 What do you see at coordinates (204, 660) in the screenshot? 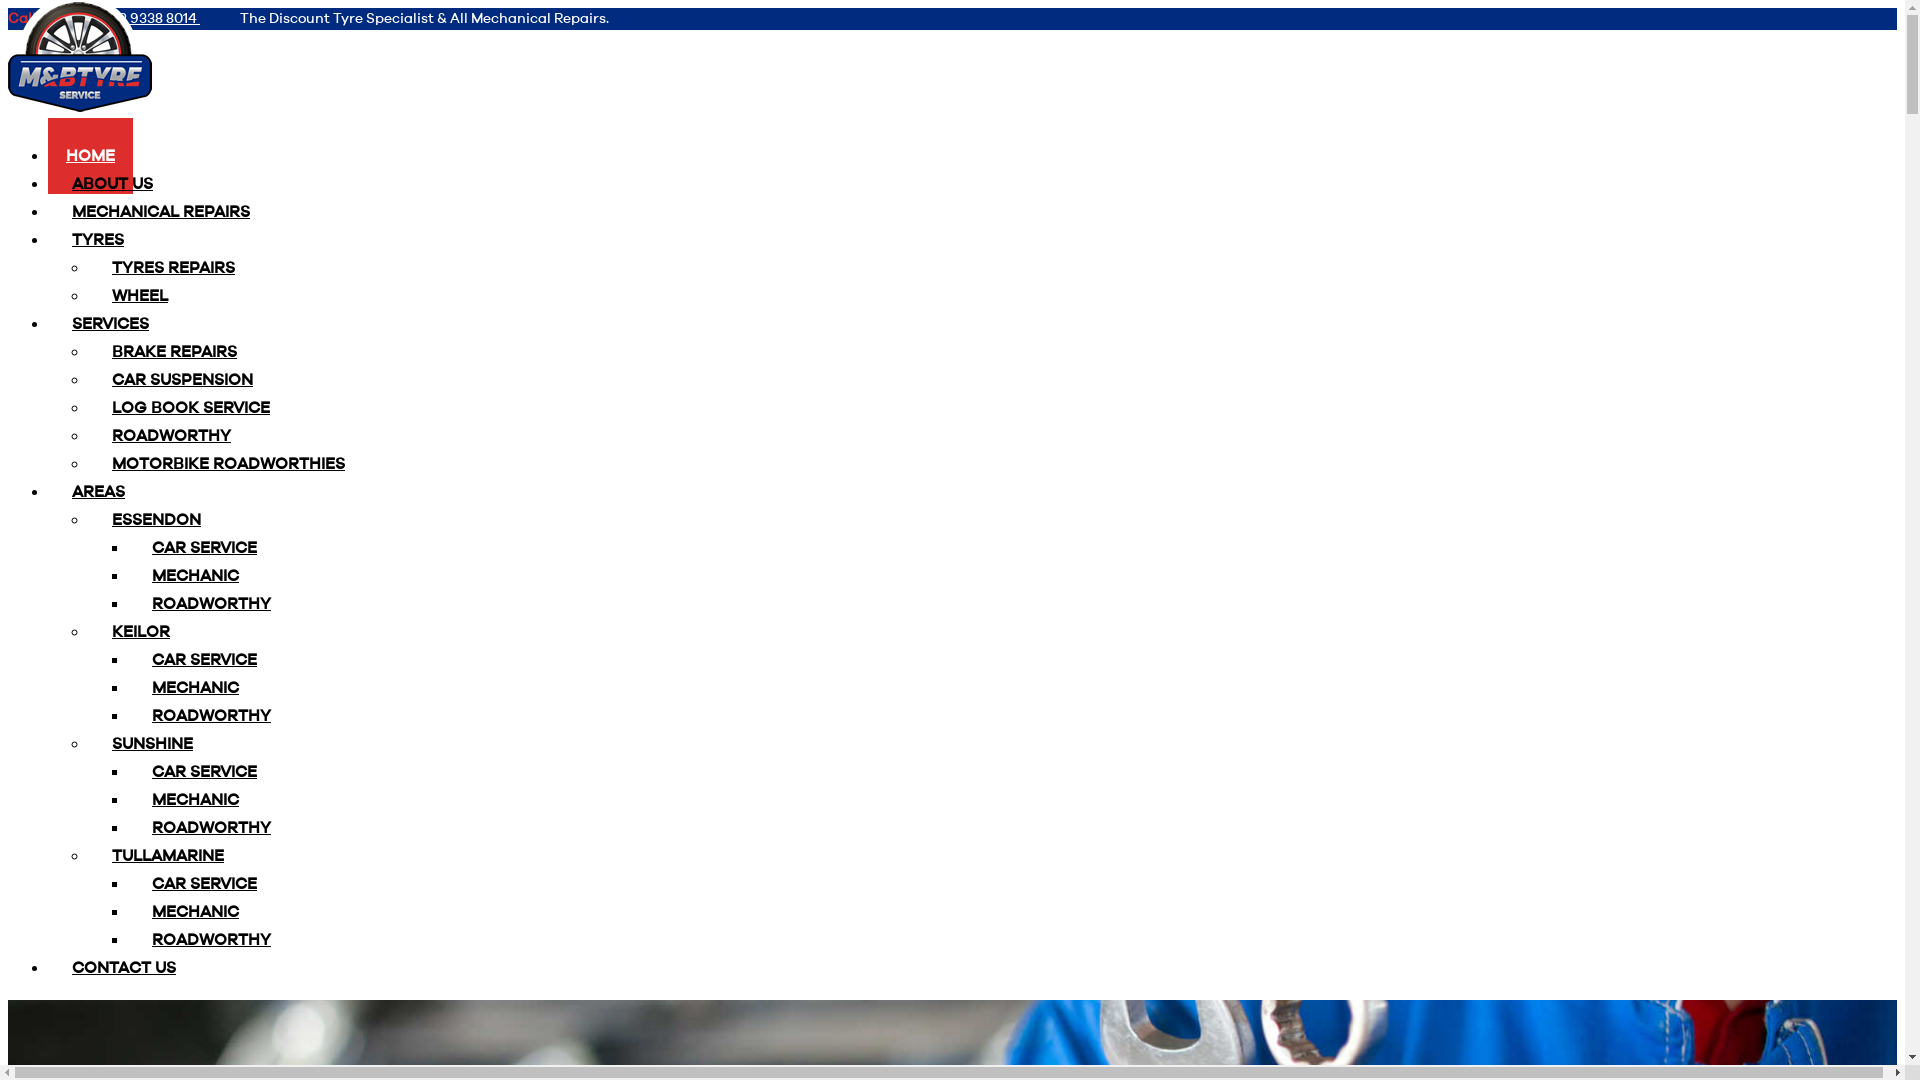
I see `CAR SERVICE` at bounding box center [204, 660].